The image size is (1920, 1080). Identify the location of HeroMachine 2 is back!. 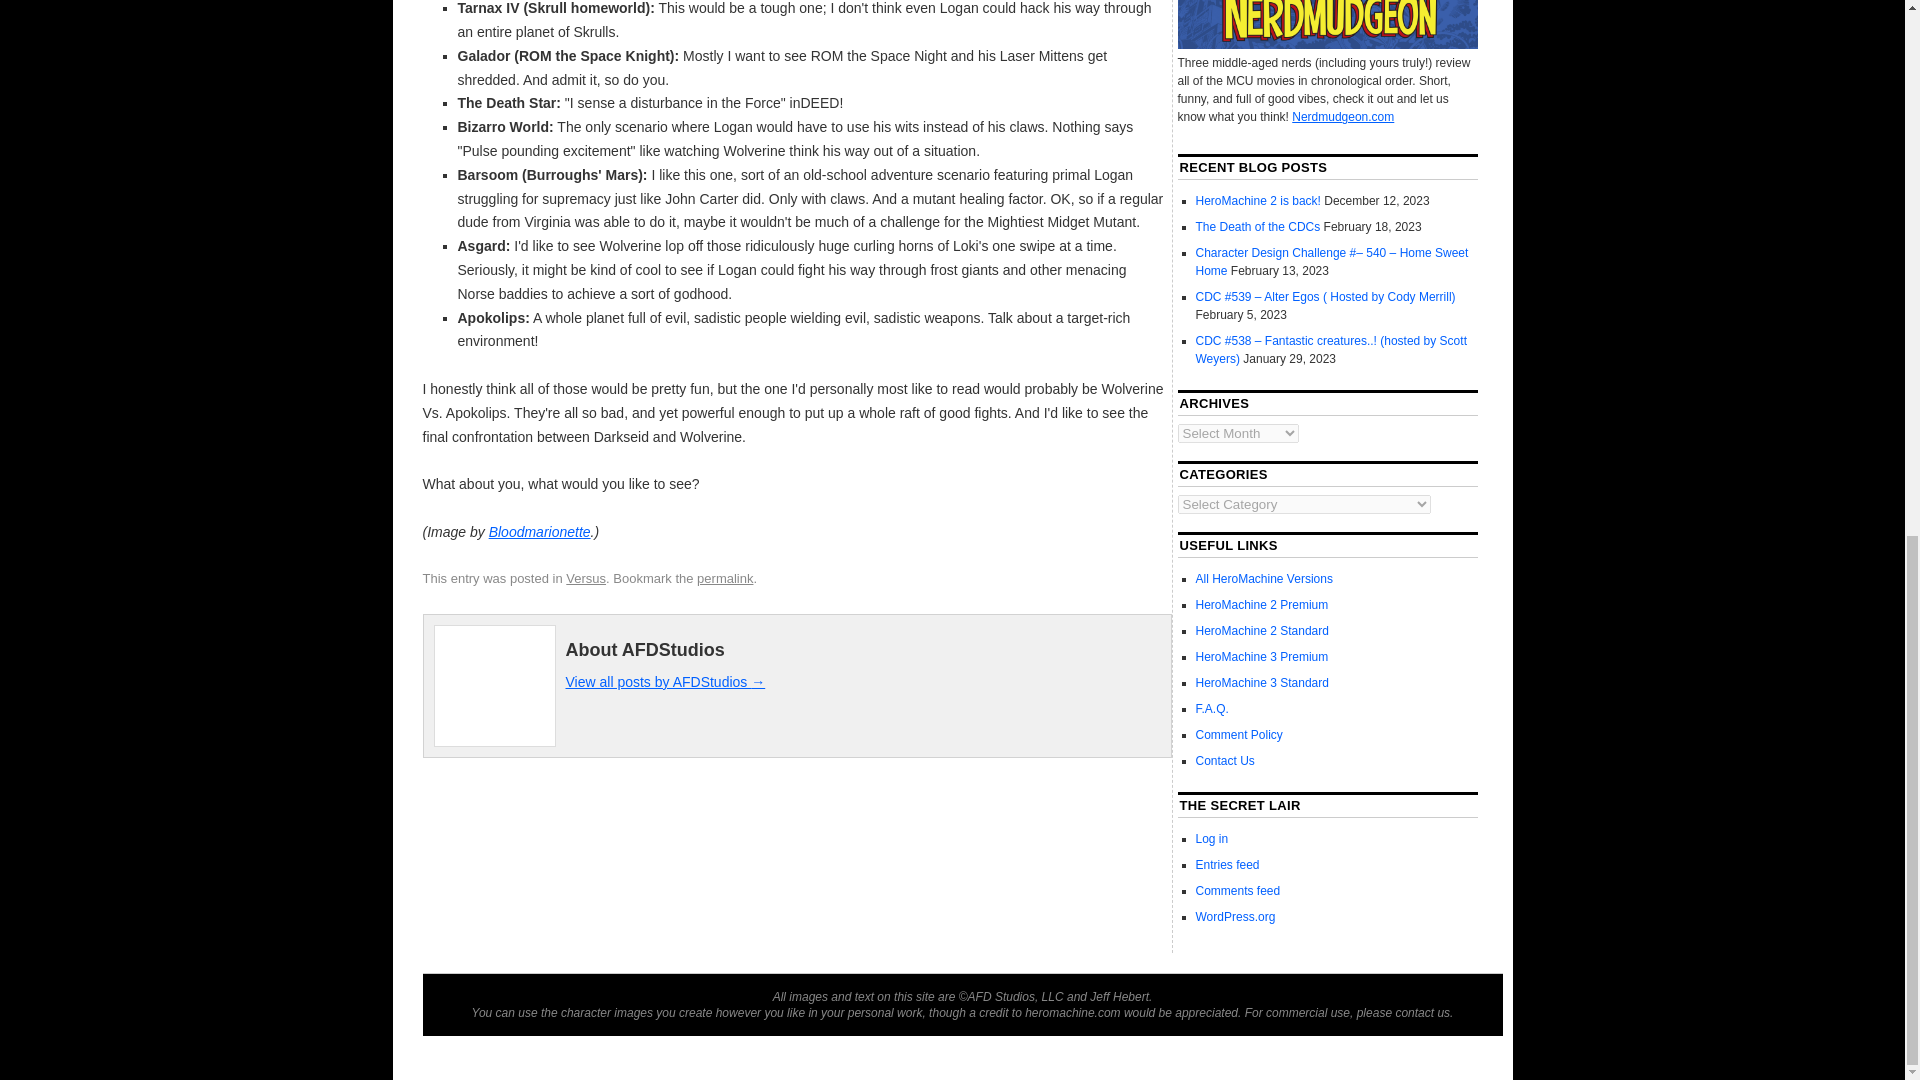
(1258, 201).